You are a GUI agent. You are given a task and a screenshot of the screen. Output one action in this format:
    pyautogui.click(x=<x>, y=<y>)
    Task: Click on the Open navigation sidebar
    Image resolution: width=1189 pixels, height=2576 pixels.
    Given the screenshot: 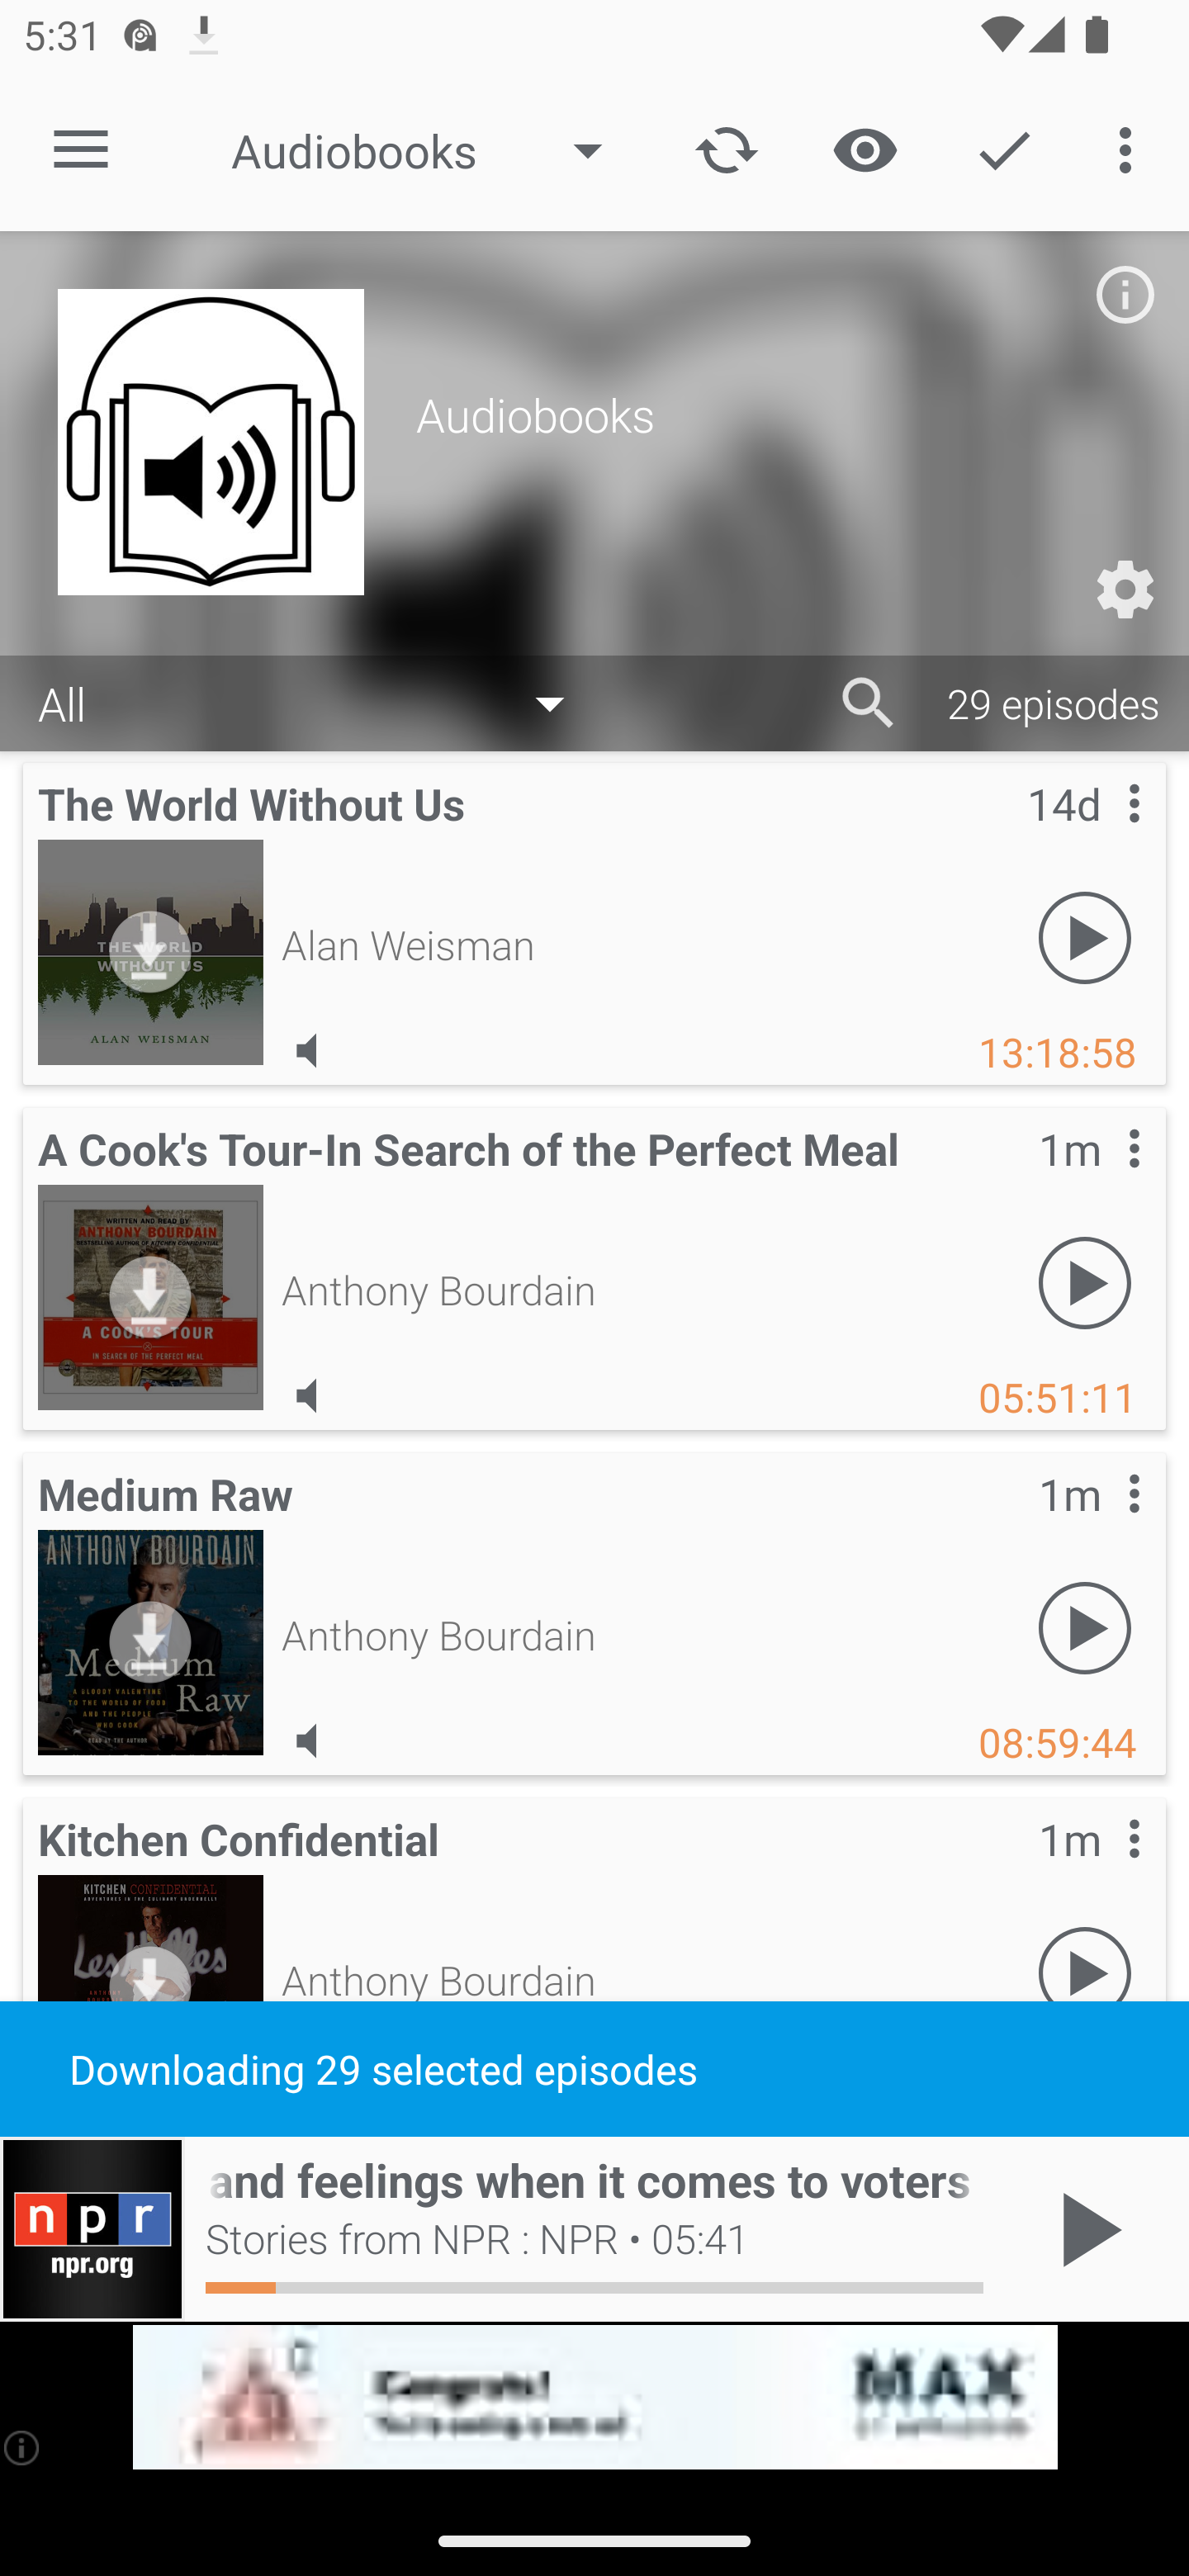 What is the action you would take?
    pyautogui.click(x=81, y=150)
    